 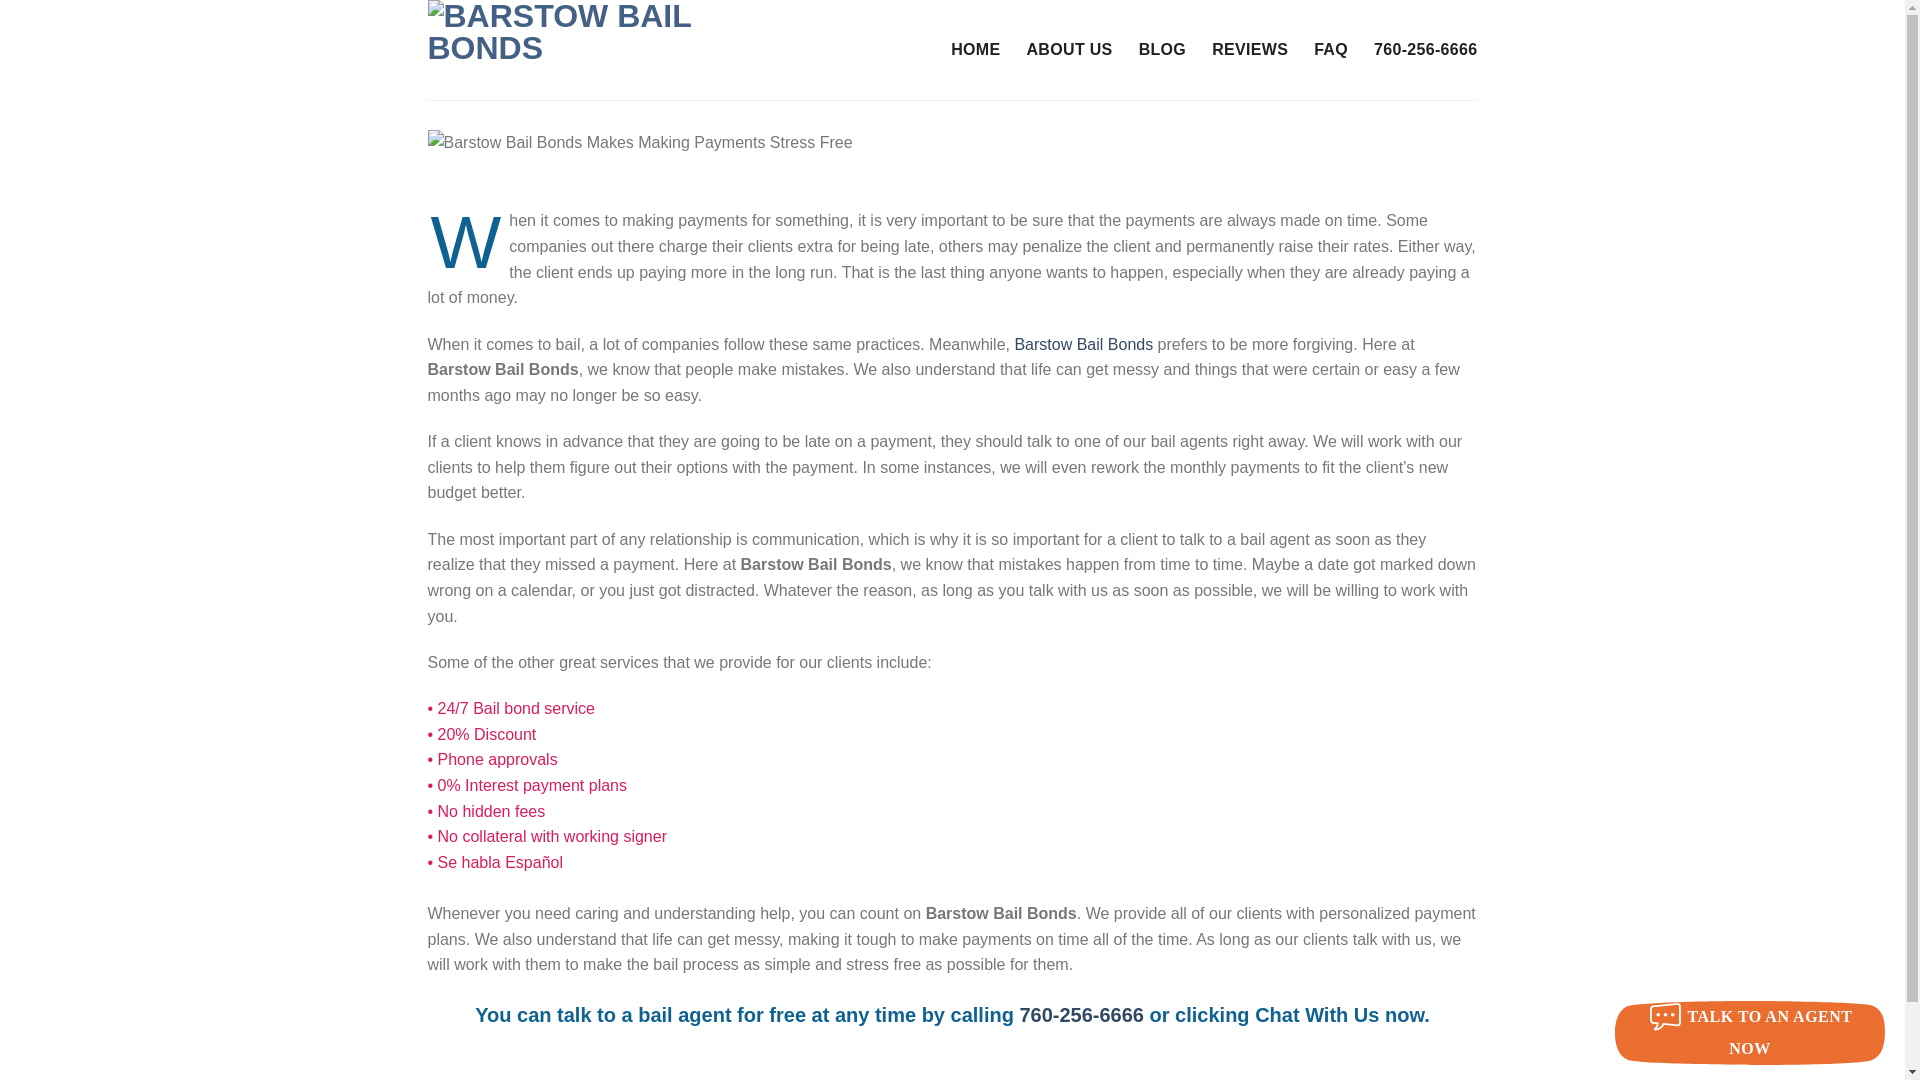 I want to click on BLOG, so click(x=1162, y=50).